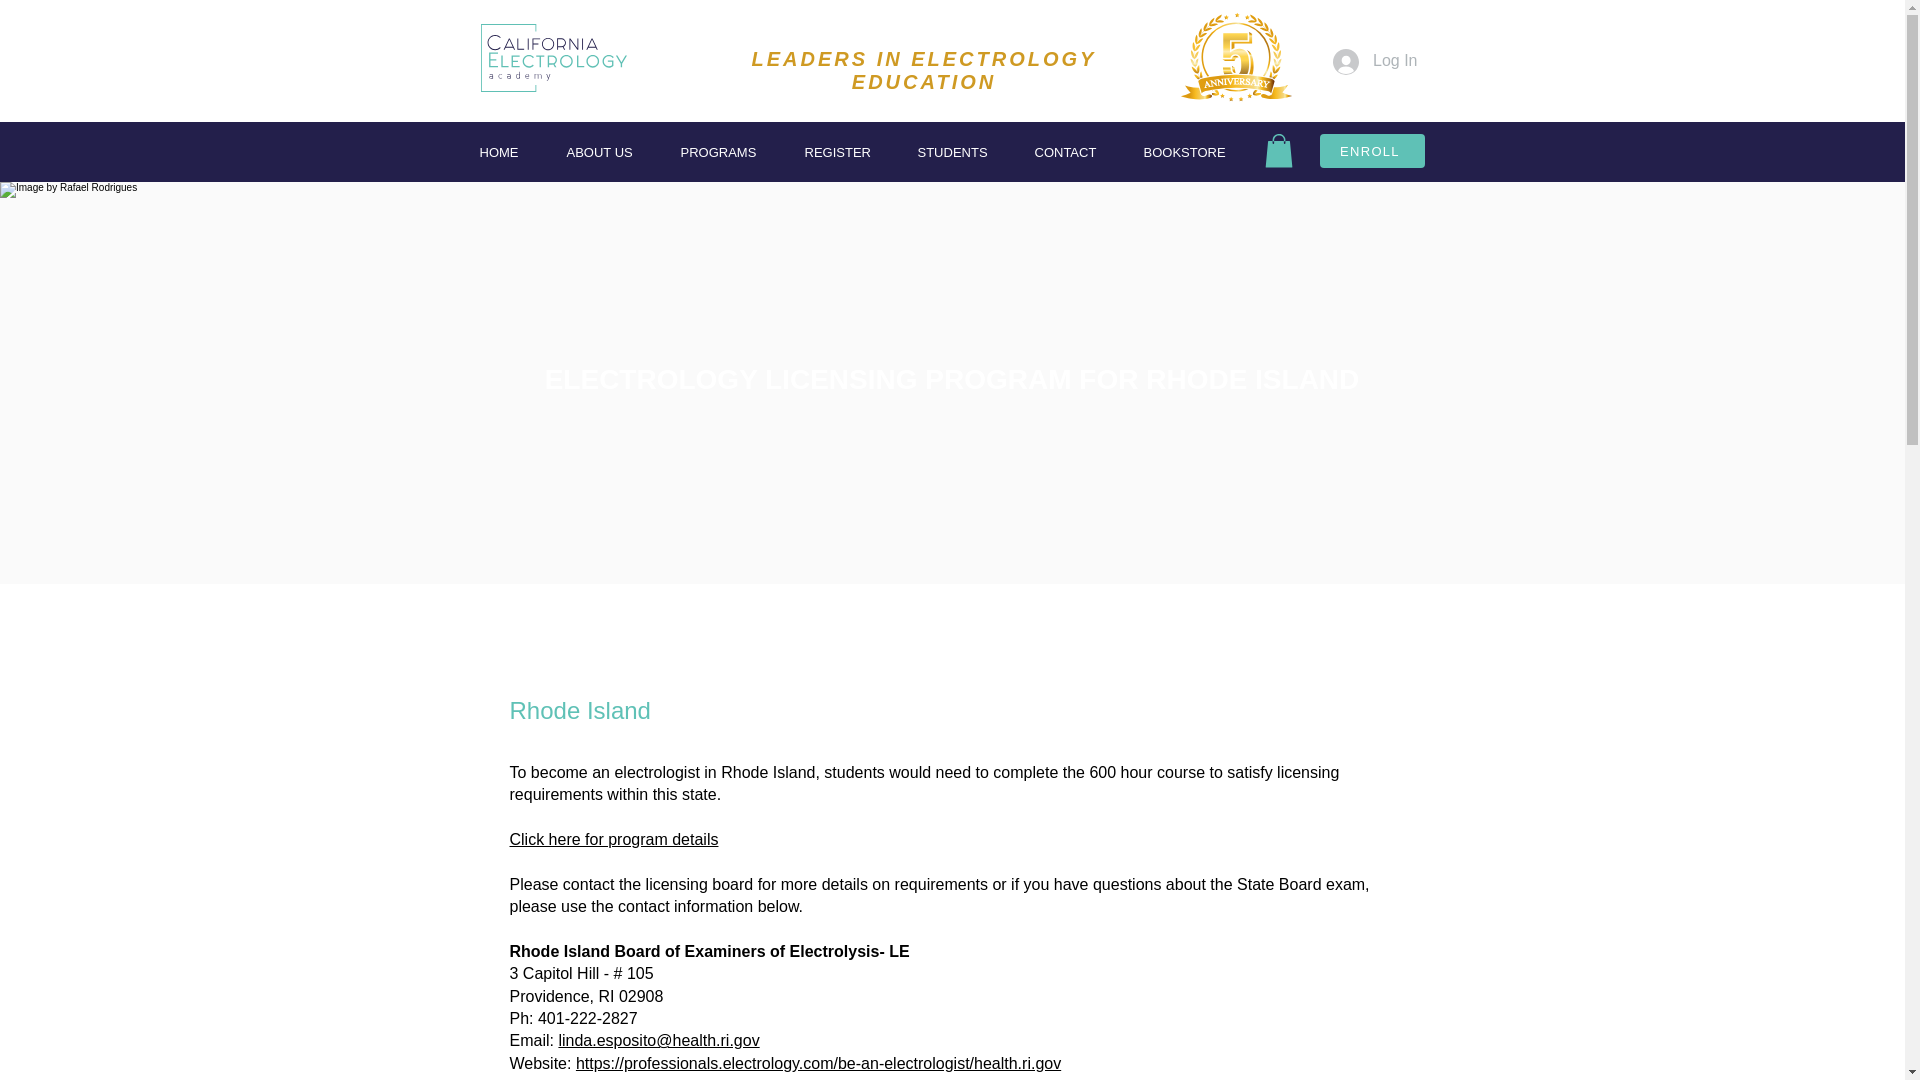 The image size is (1920, 1080). I want to click on HOME, so click(508, 152).